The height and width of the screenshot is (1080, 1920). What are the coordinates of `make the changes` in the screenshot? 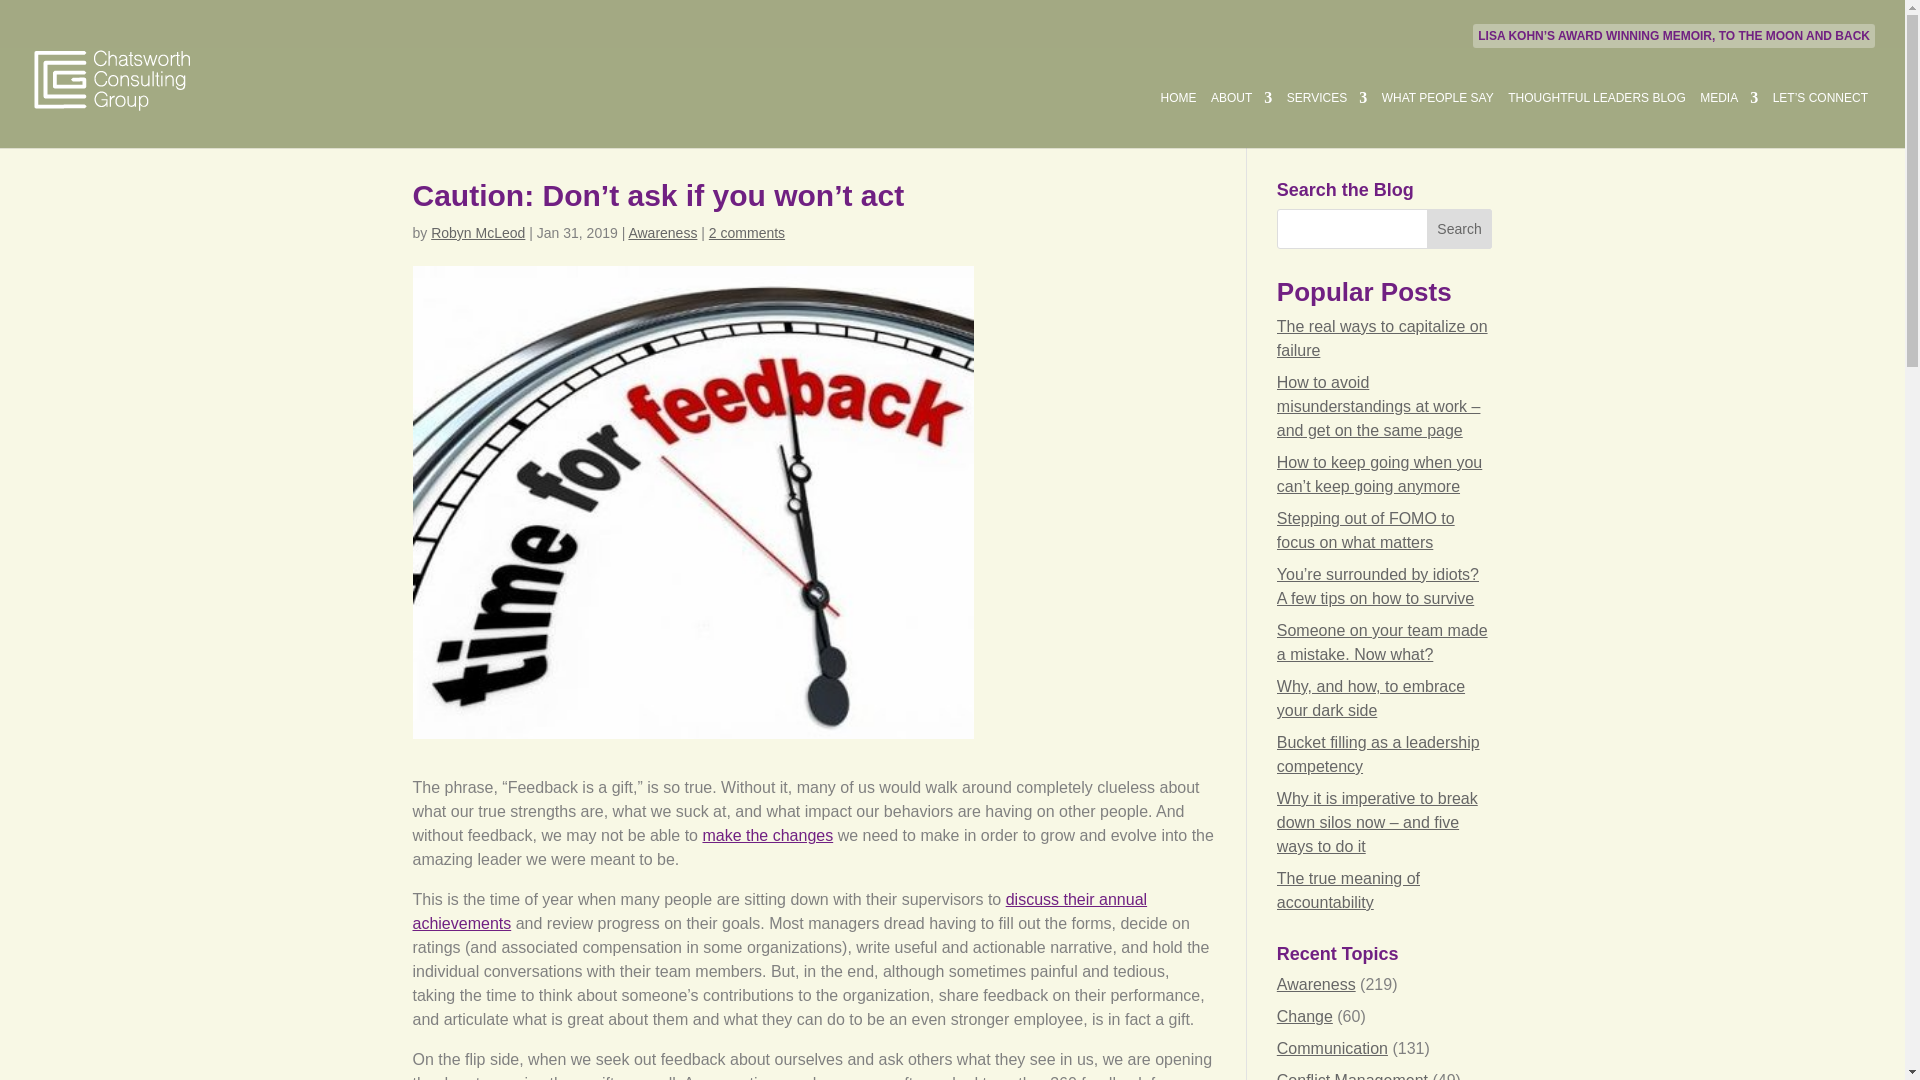 It's located at (768, 835).